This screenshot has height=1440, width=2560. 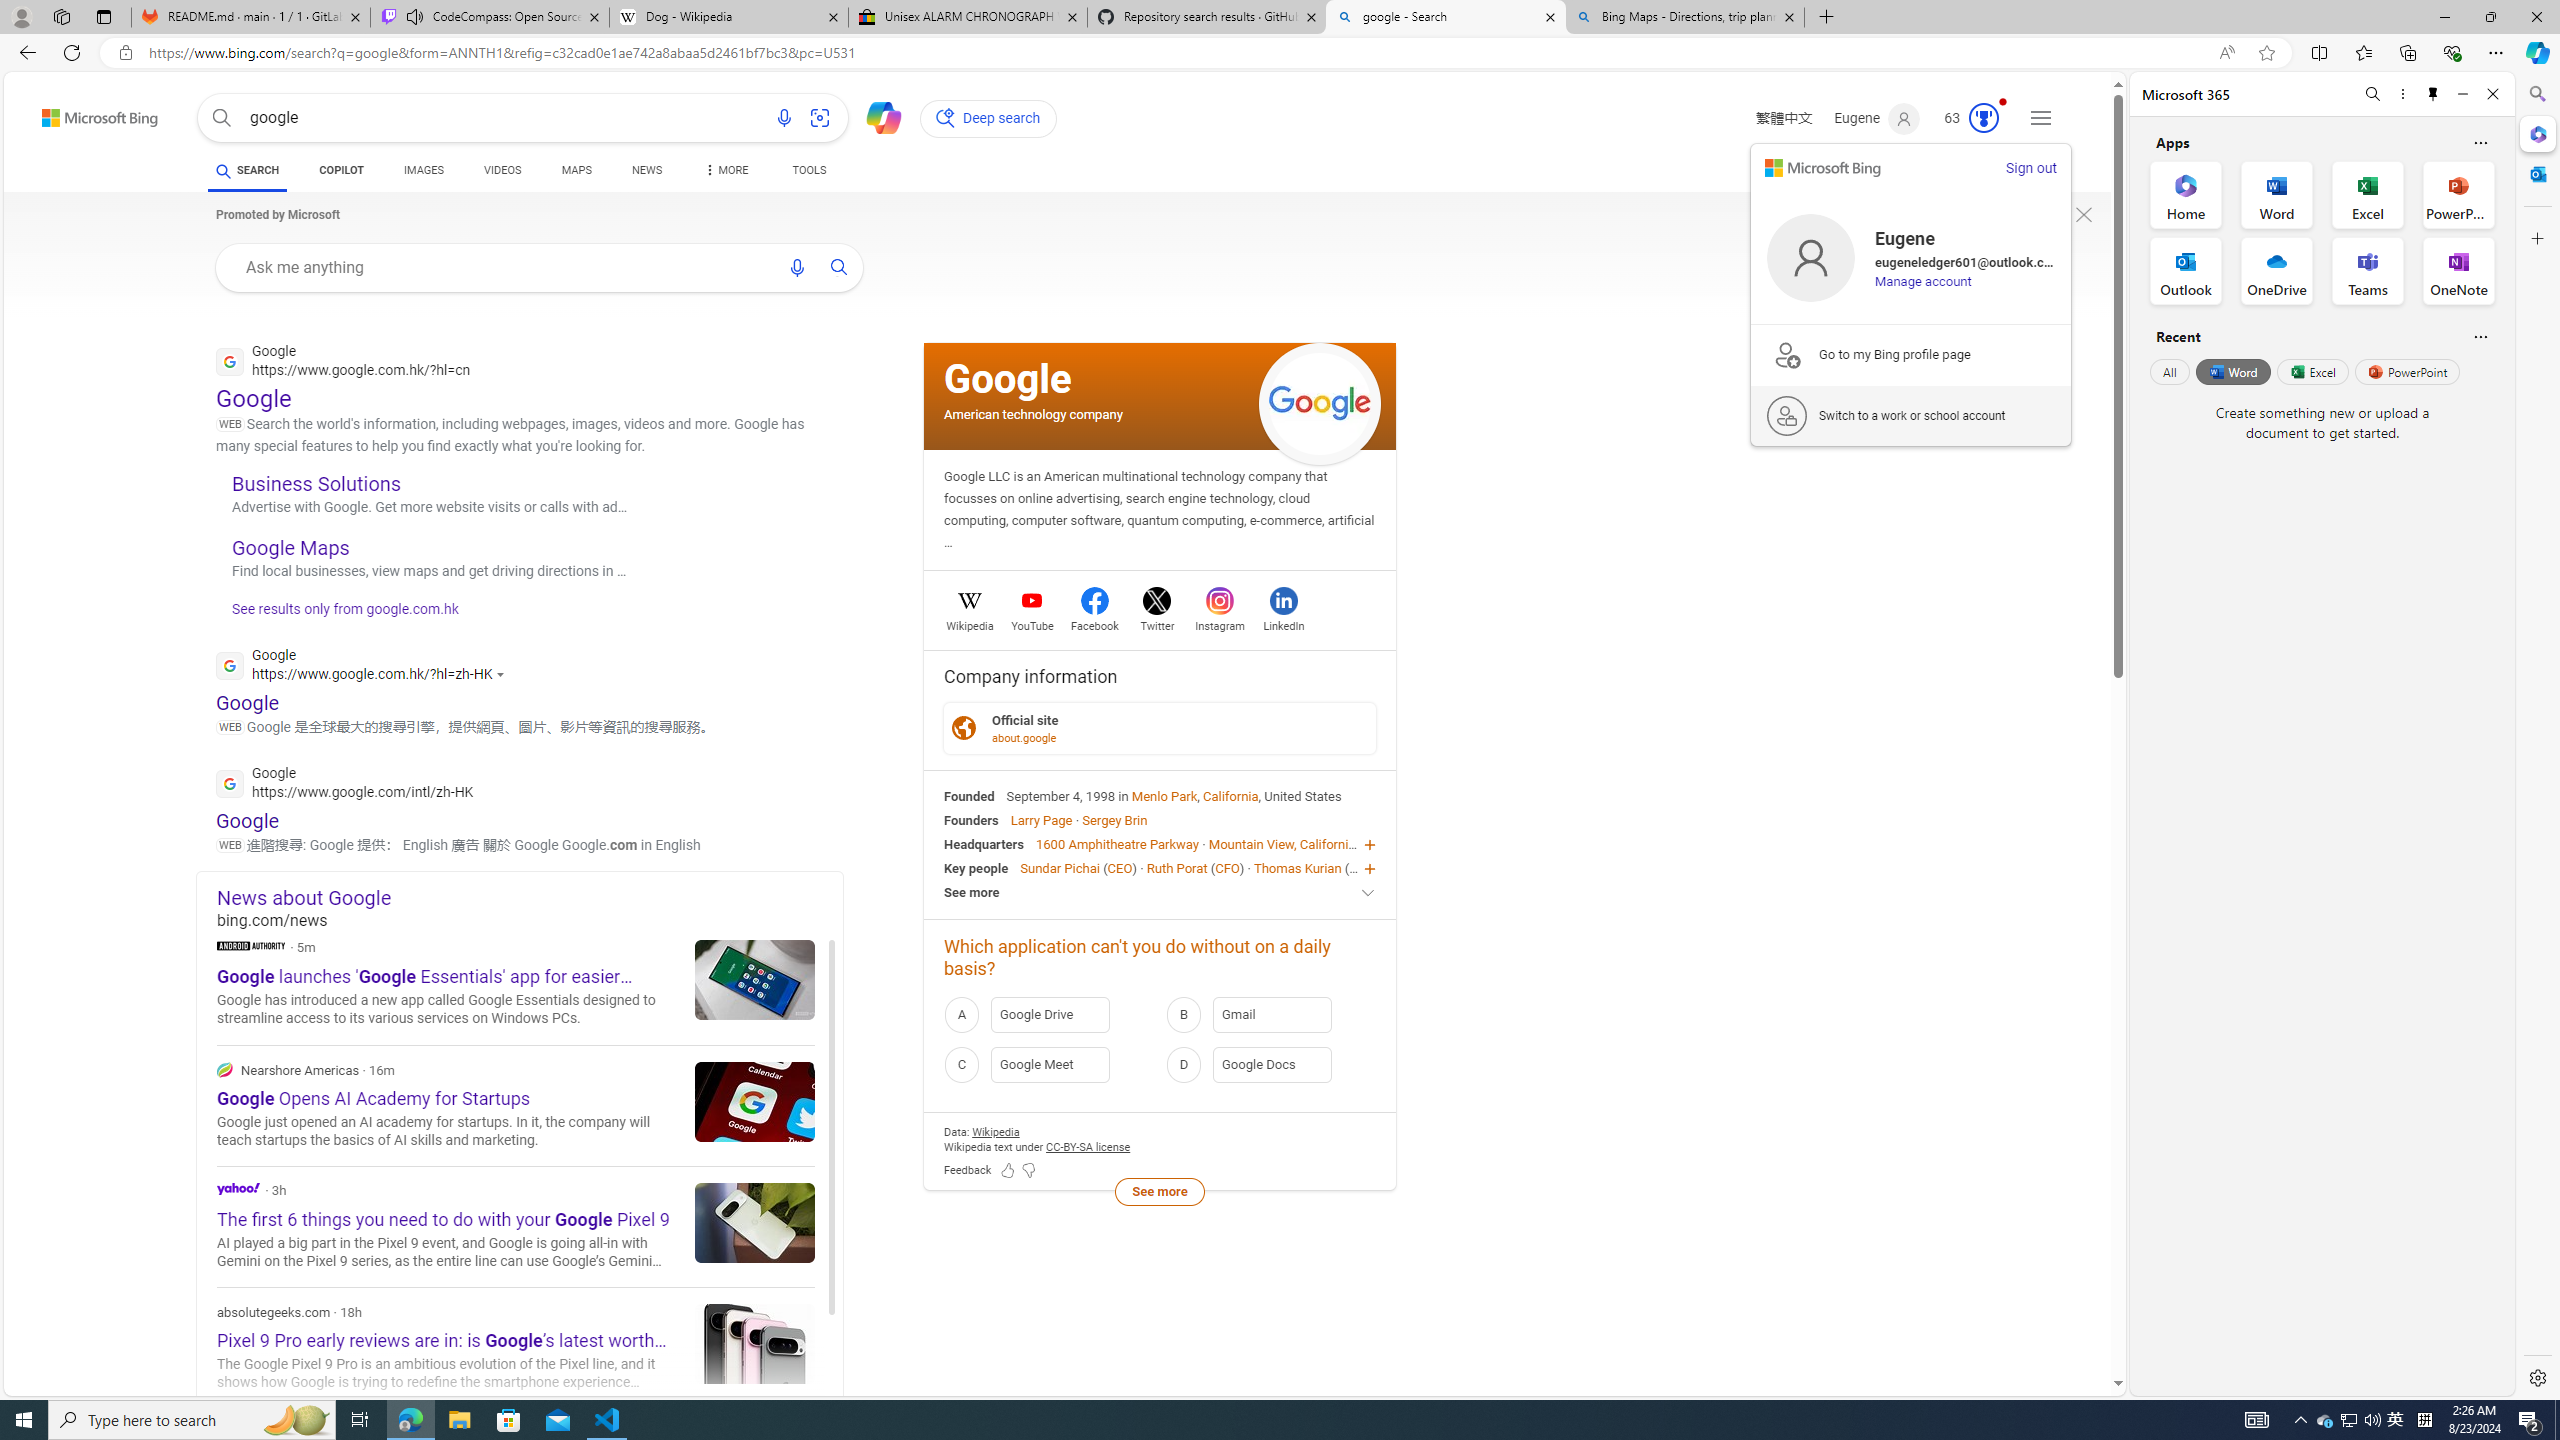 What do you see at coordinates (1096, 623) in the screenshot?
I see `Facebook` at bounding box center [1096, 623].